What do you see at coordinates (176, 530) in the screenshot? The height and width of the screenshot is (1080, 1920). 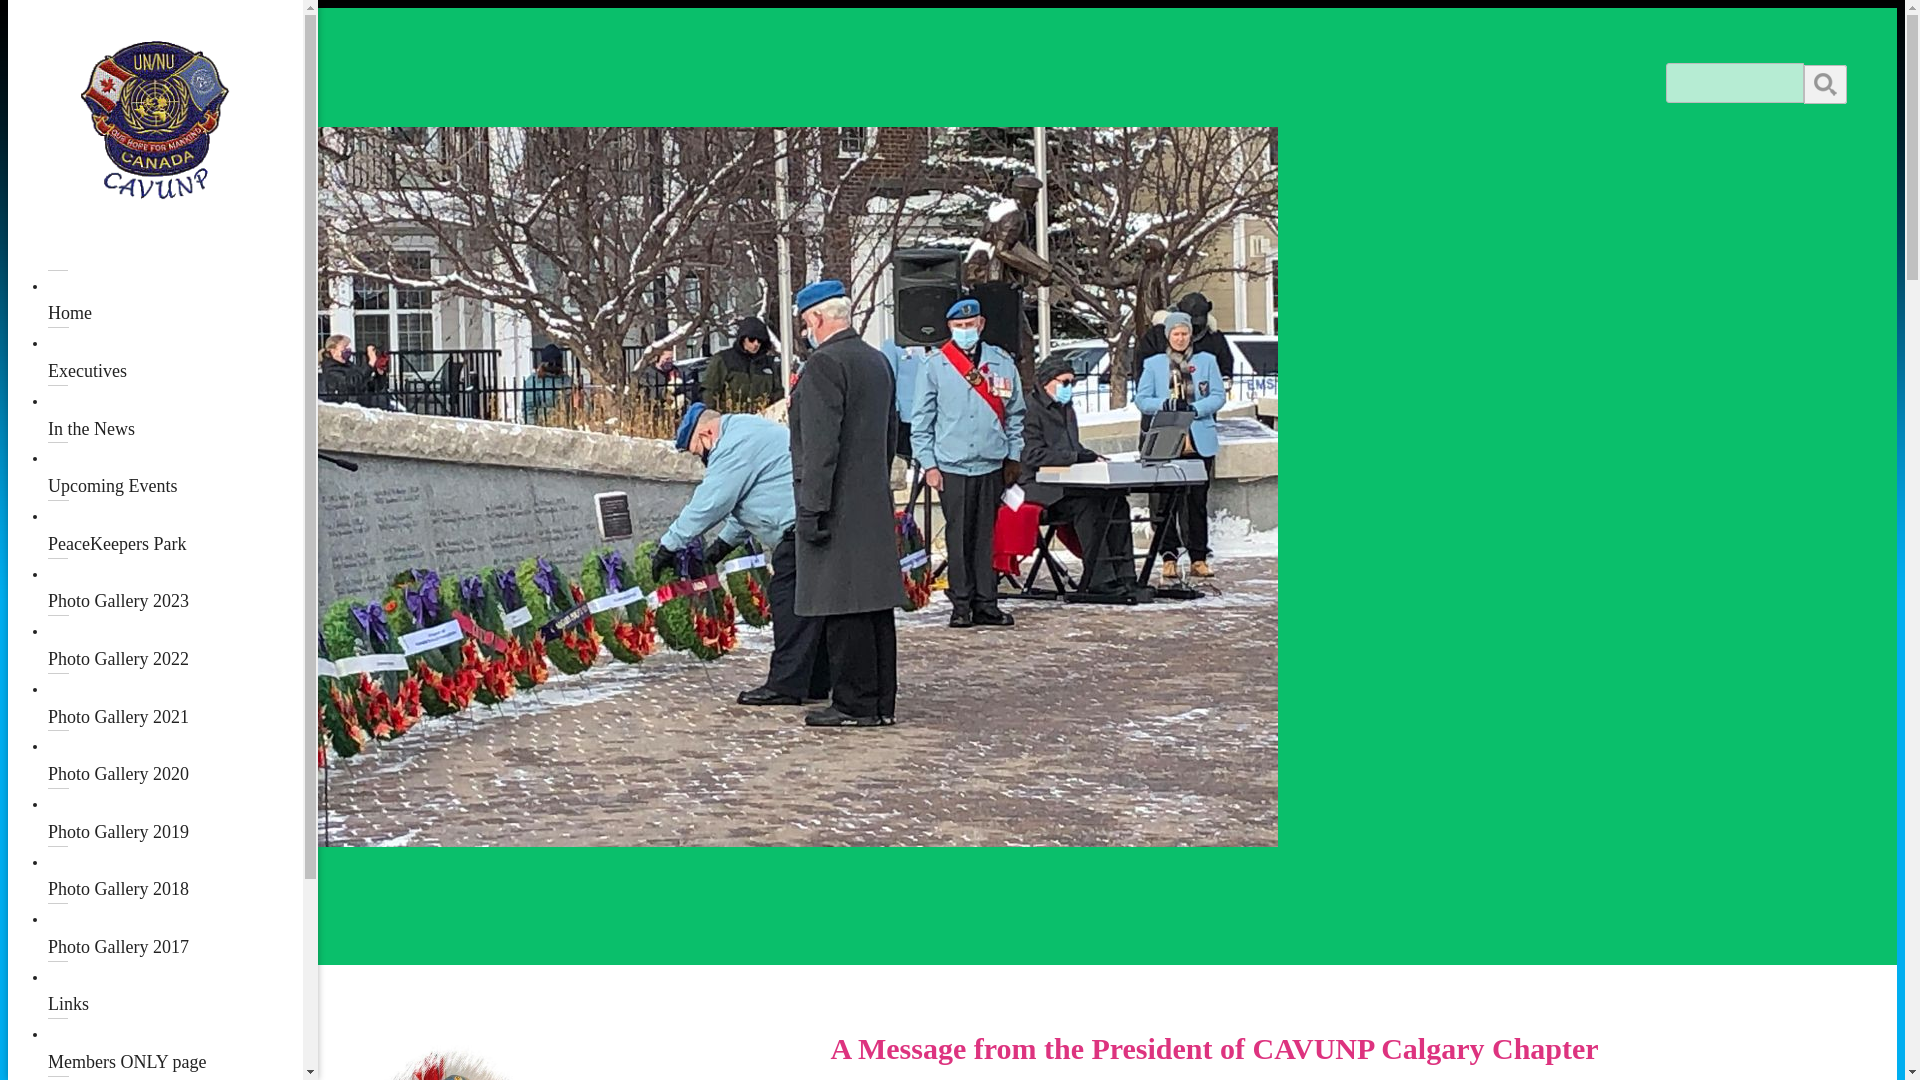 I see `PeaceKeepers Park` at bounding box center [176, 530].